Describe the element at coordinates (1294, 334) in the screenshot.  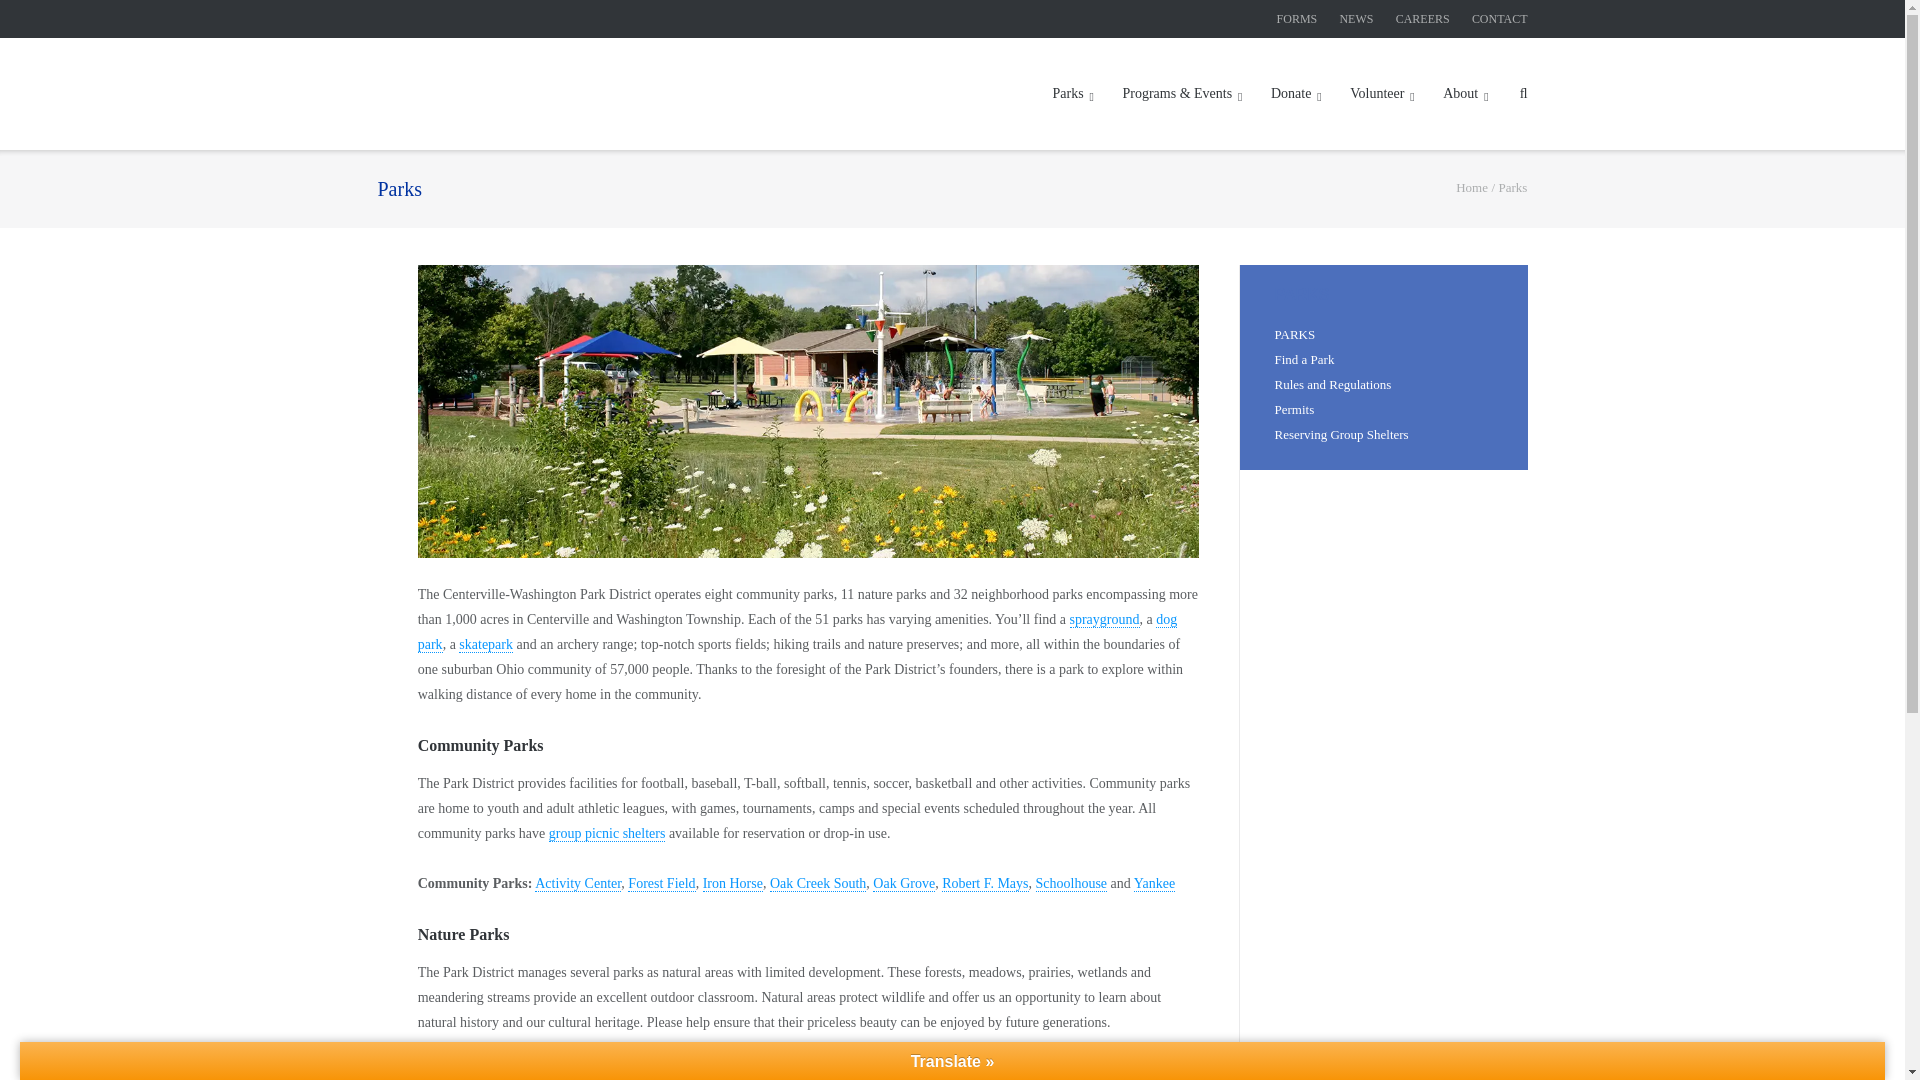
I see `PARKS` at that location.